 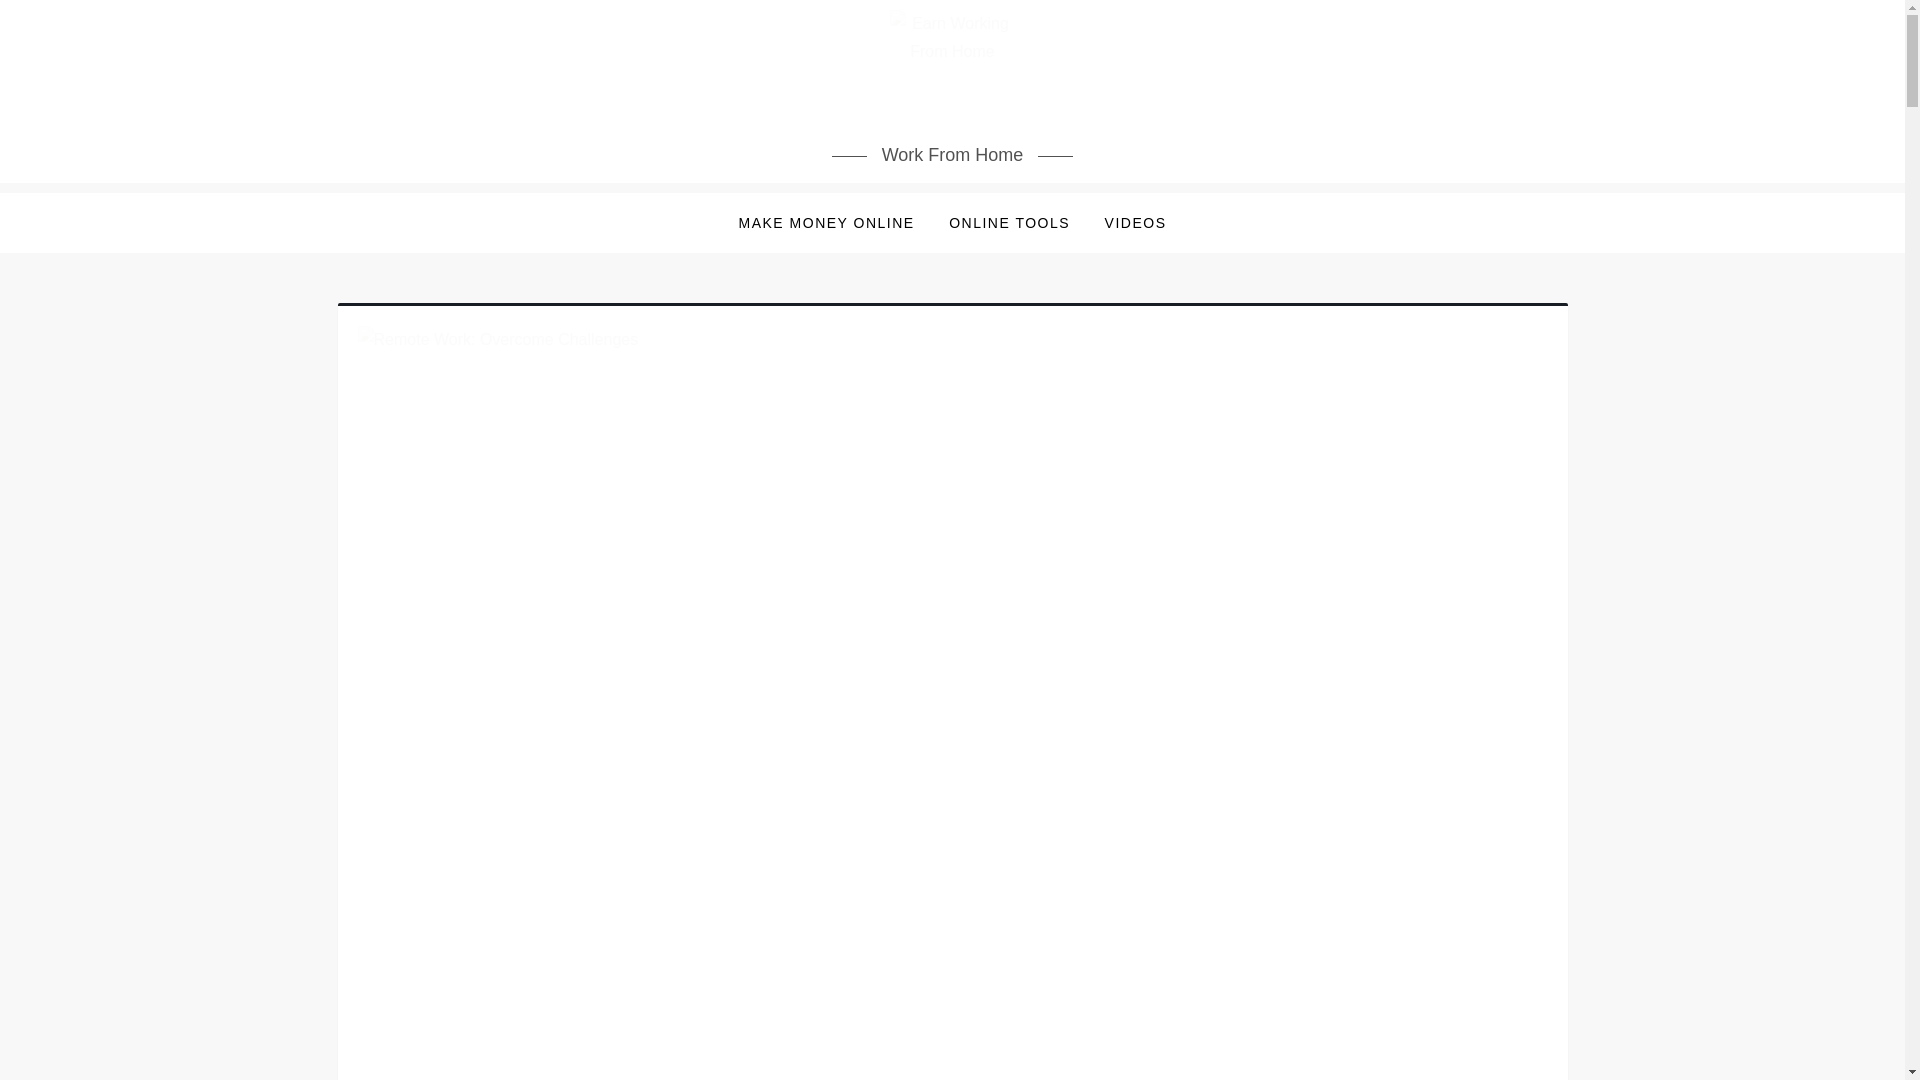 I want to click on VIDEOS, so click(x=1136, y=222).